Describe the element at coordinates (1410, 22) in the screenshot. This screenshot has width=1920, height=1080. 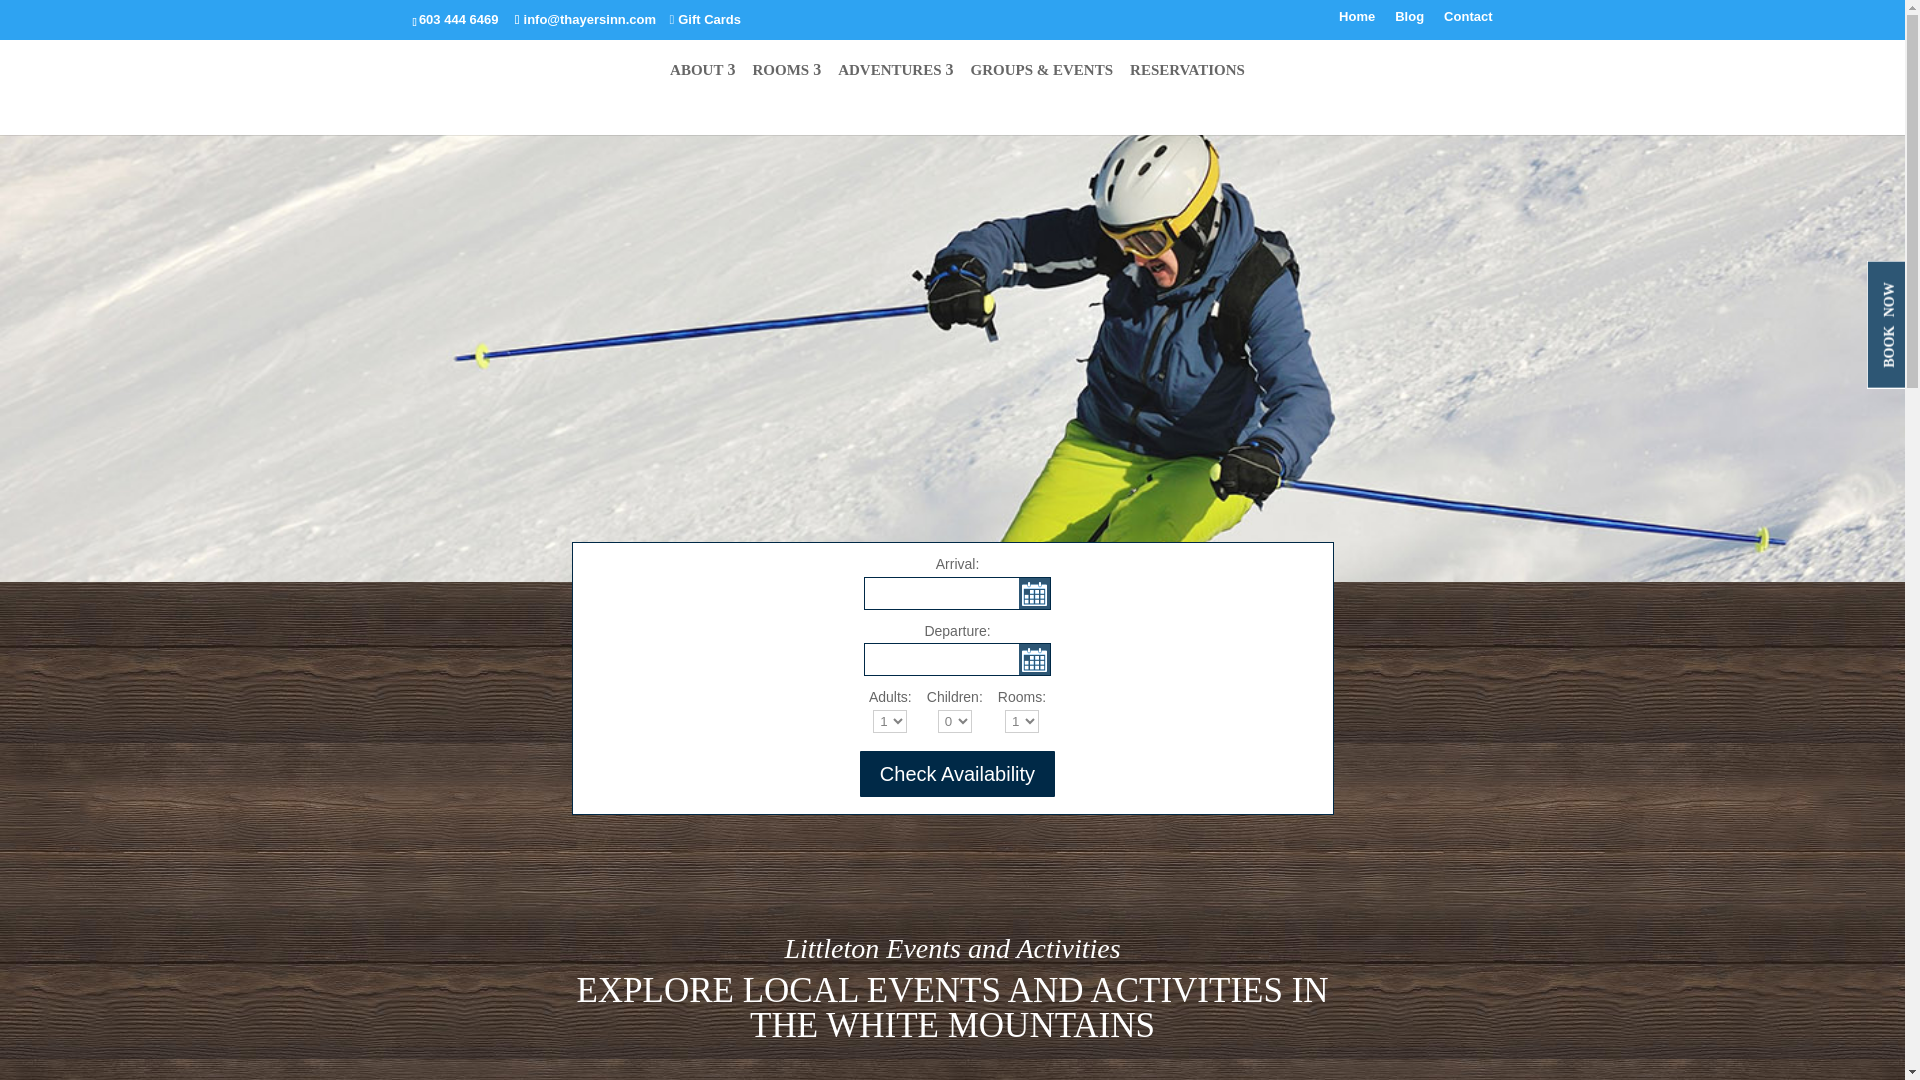
I see `Blog` at that location.